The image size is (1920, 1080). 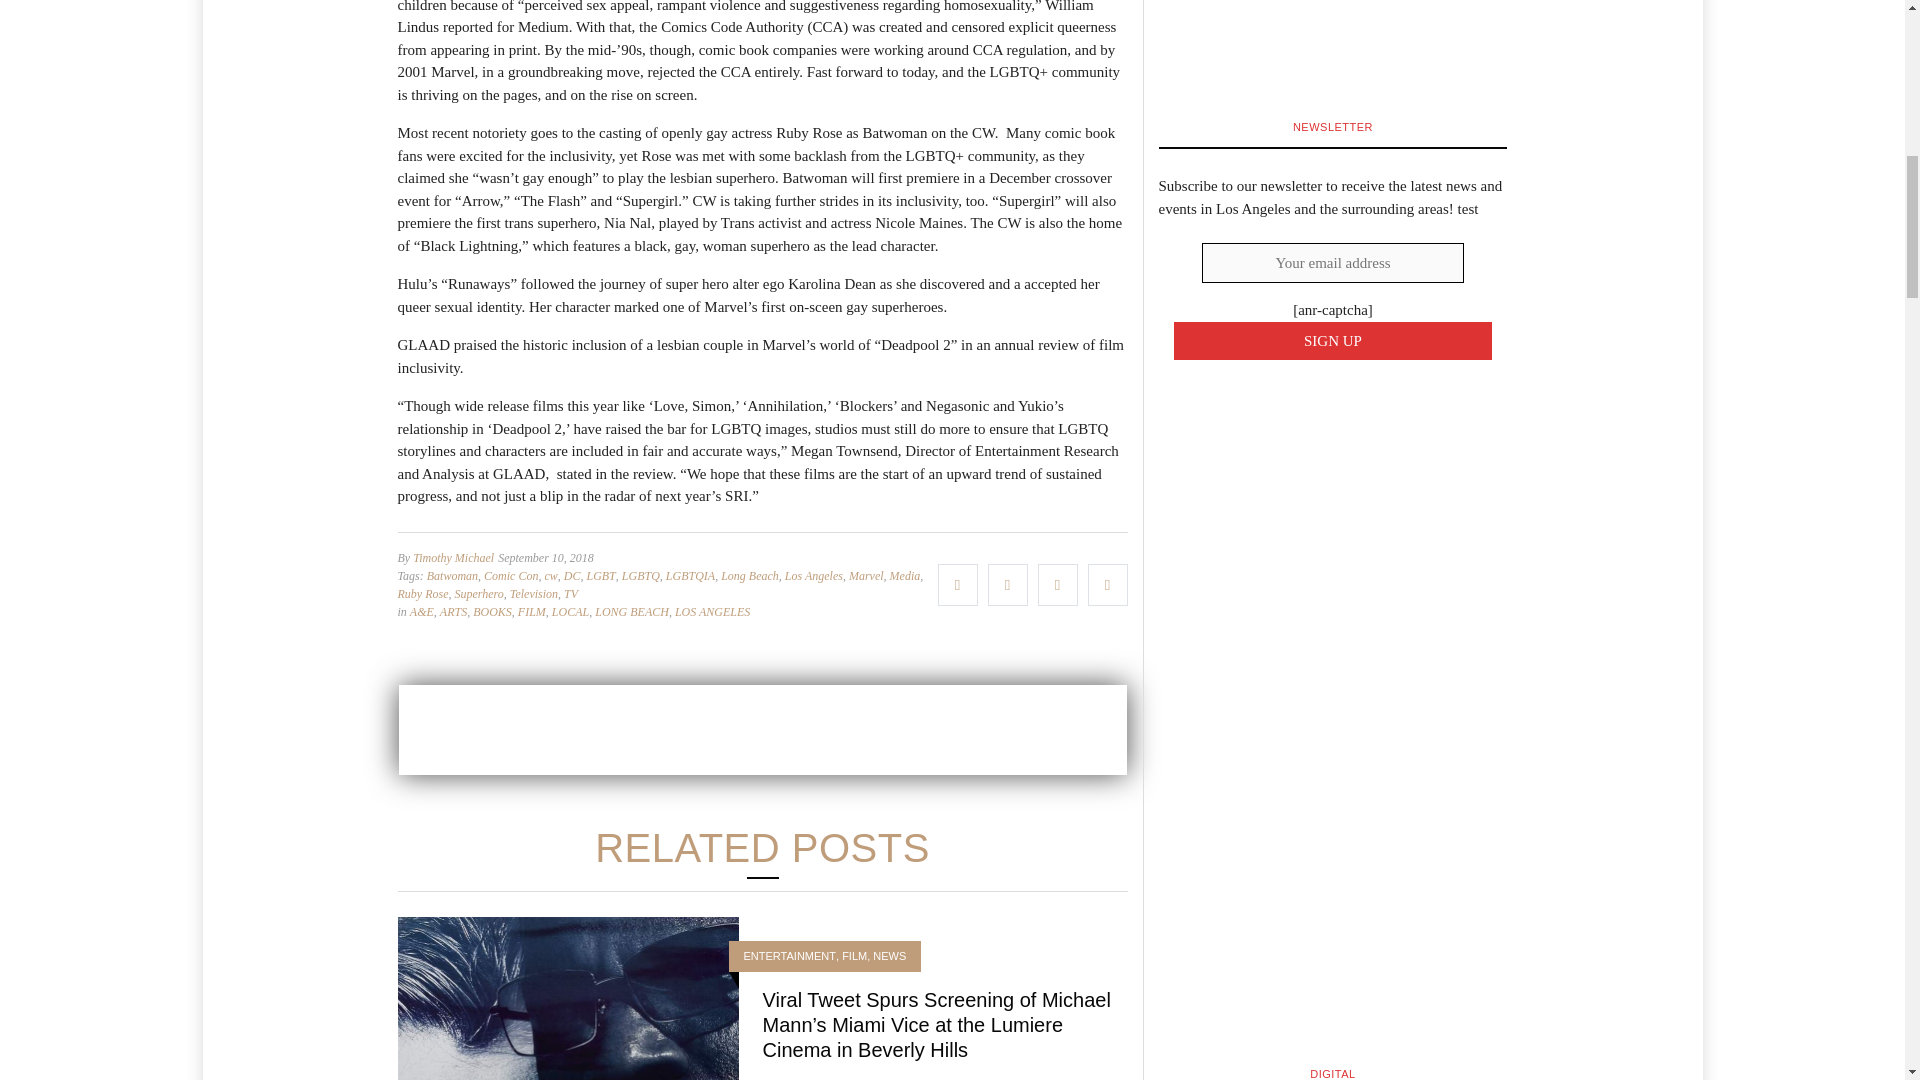 What do you see at coordinates (452, 556) in the screenshot?
I see `Timothy Michael` at bounding box center [452, 556].